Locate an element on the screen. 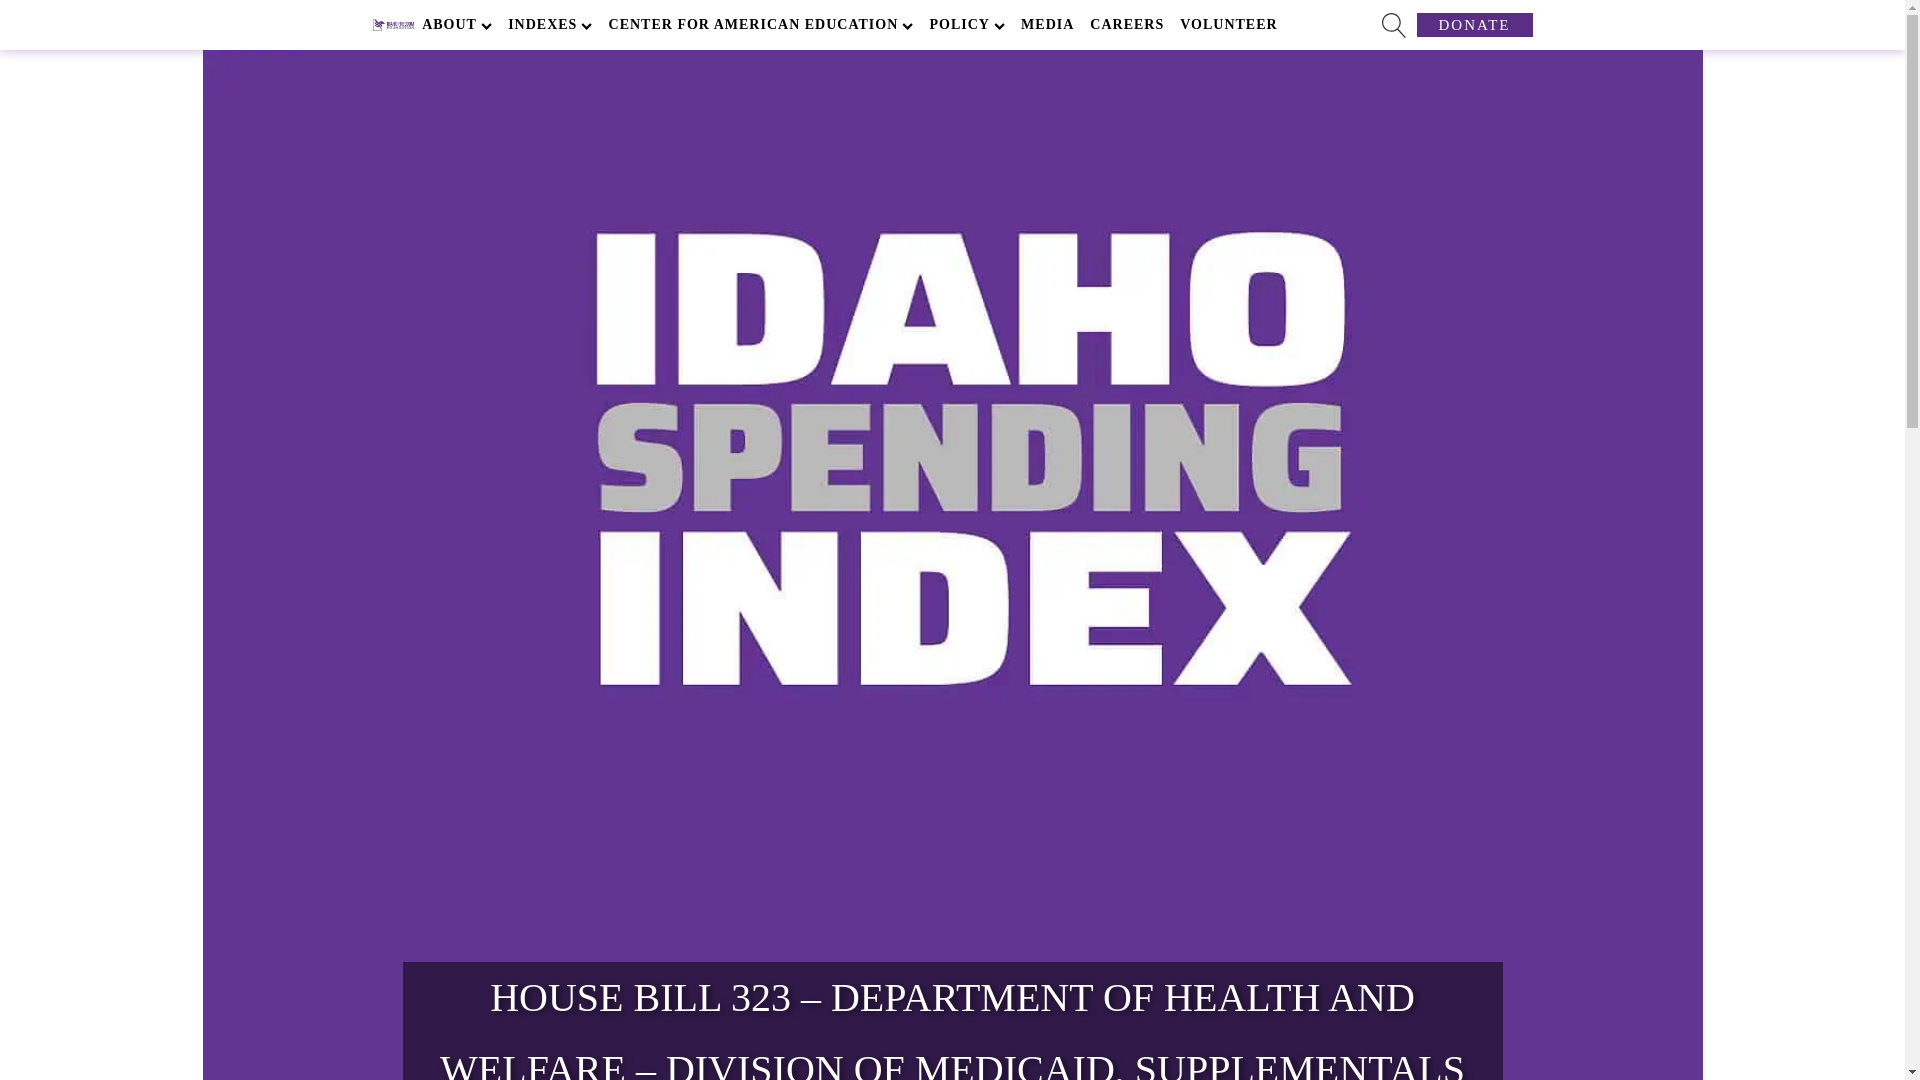  MEDIA is located at coordinates (1048, 24).